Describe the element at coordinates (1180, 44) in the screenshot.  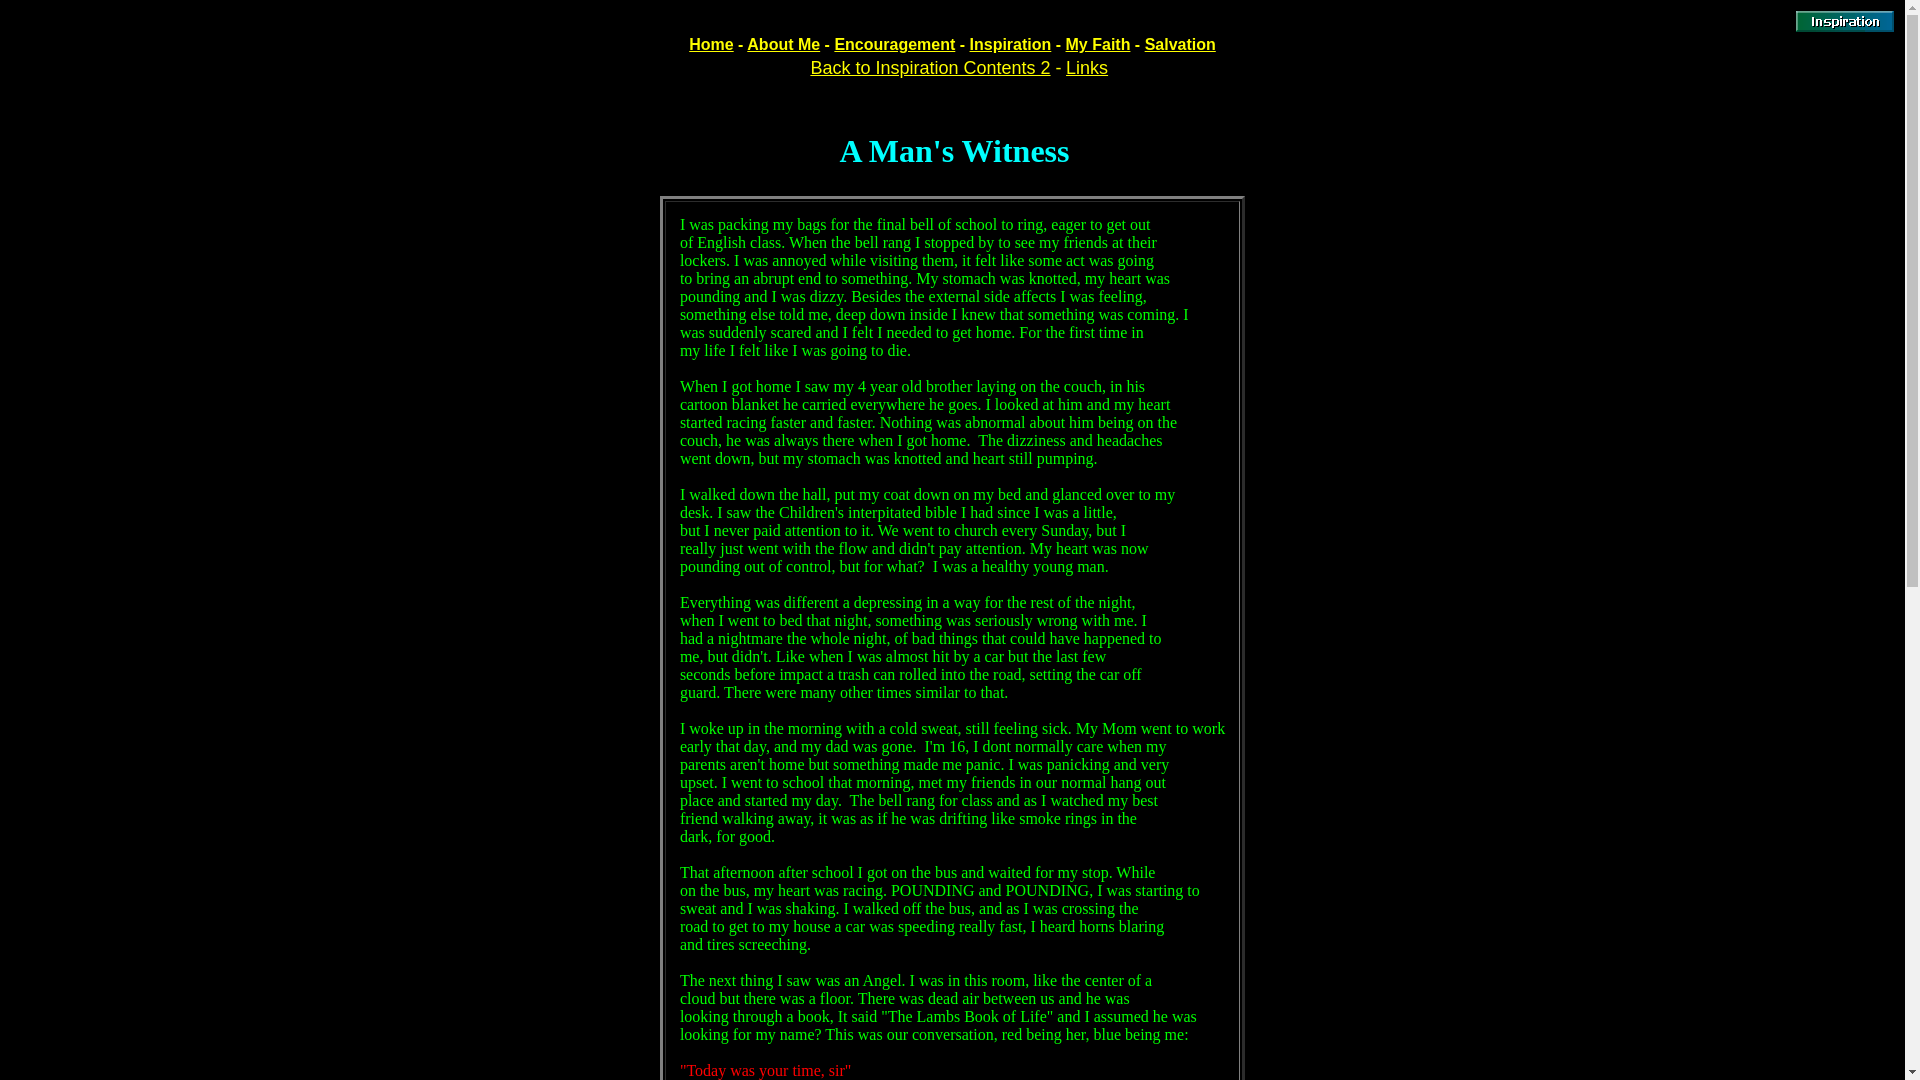
I see `Salvation` at that location.